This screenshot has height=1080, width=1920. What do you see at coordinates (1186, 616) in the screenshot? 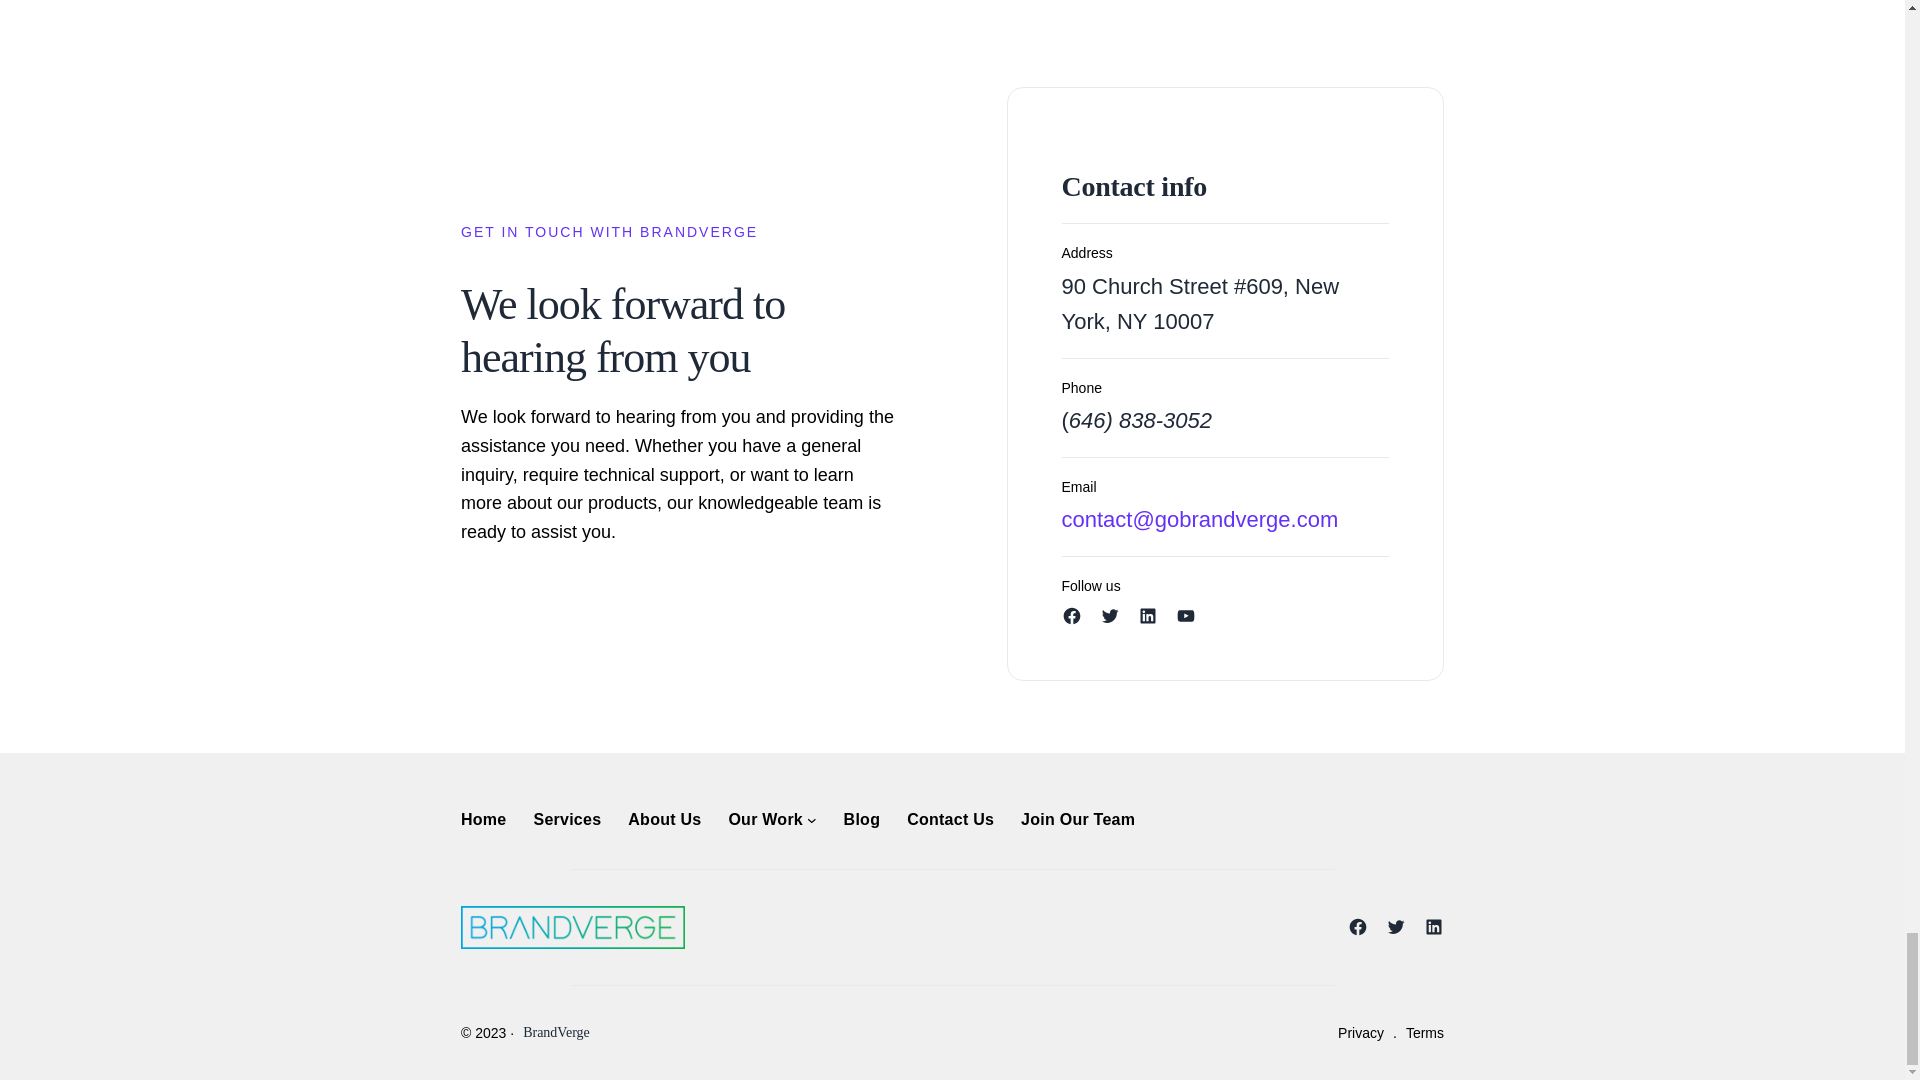
I see `YouTube` at bounding box center [1186, 616].